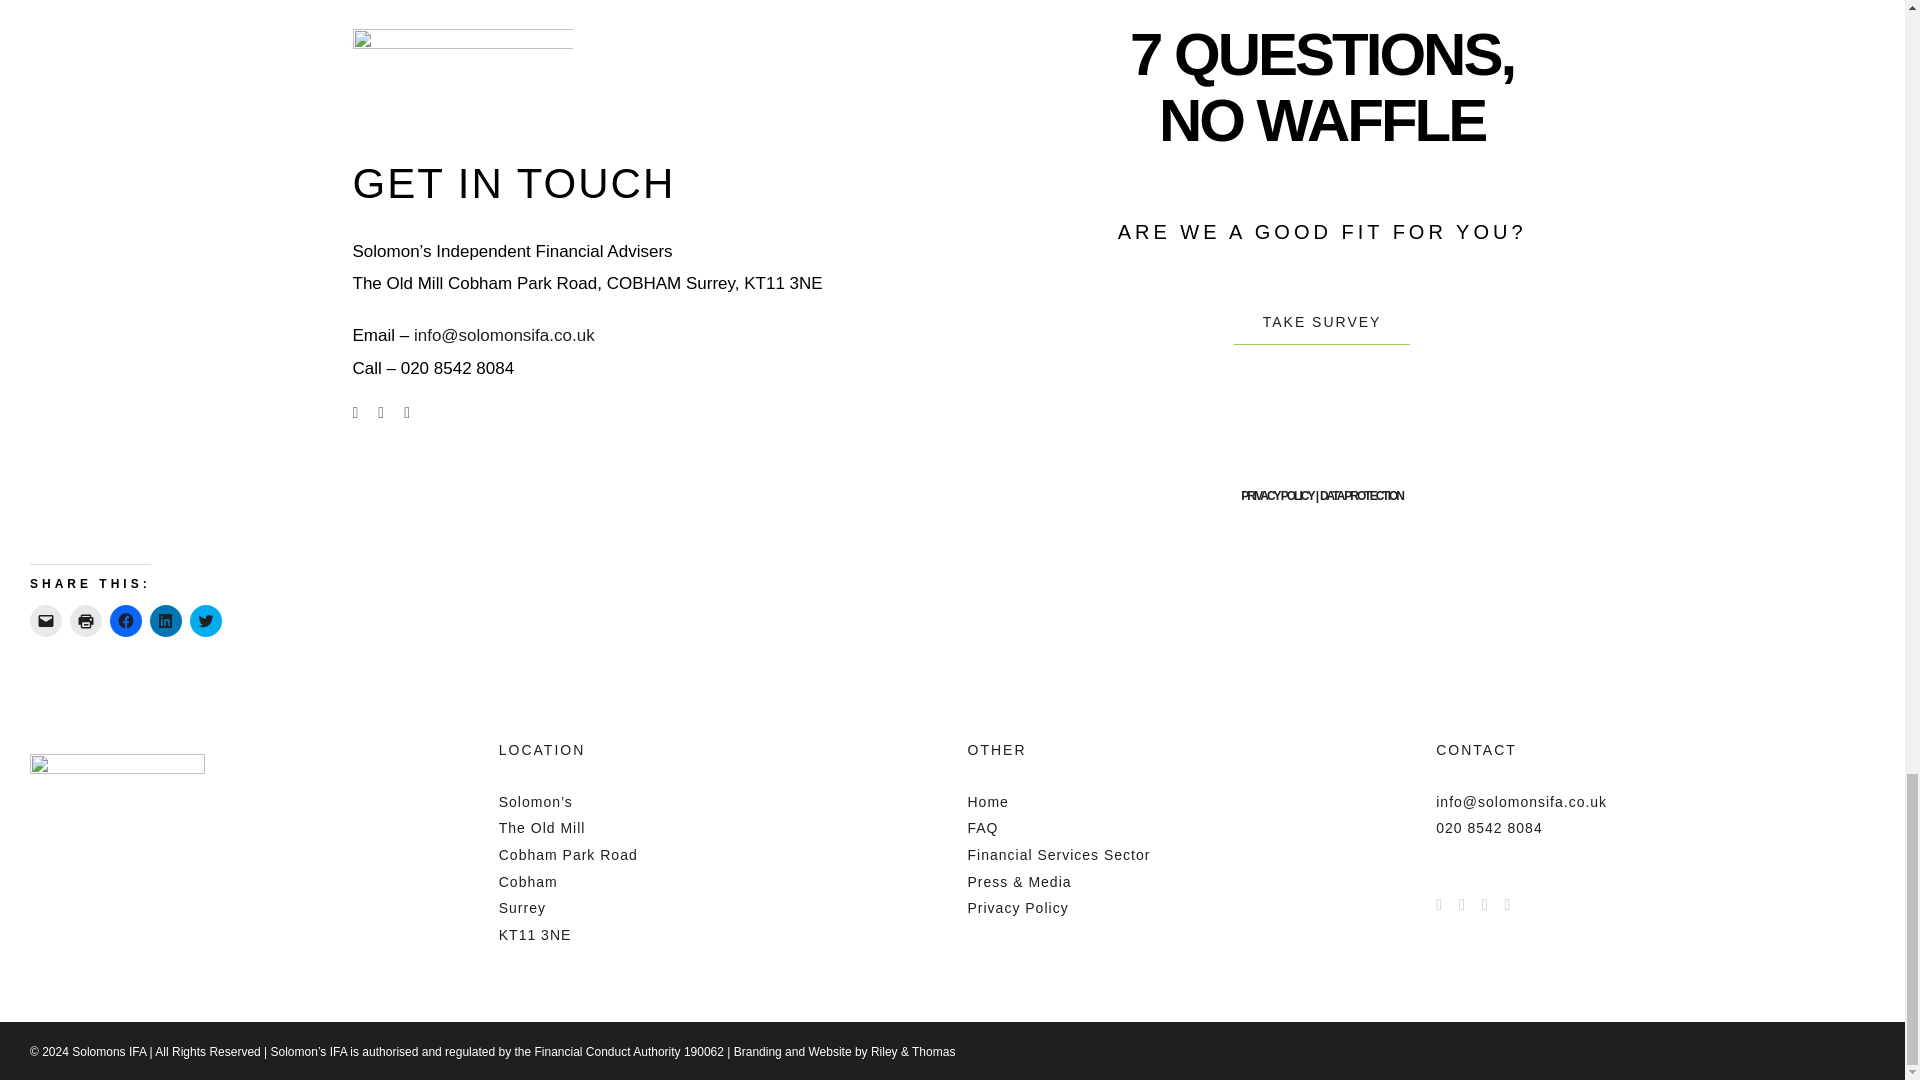  I want to click on Privacy Policy, so click(1018, 907).